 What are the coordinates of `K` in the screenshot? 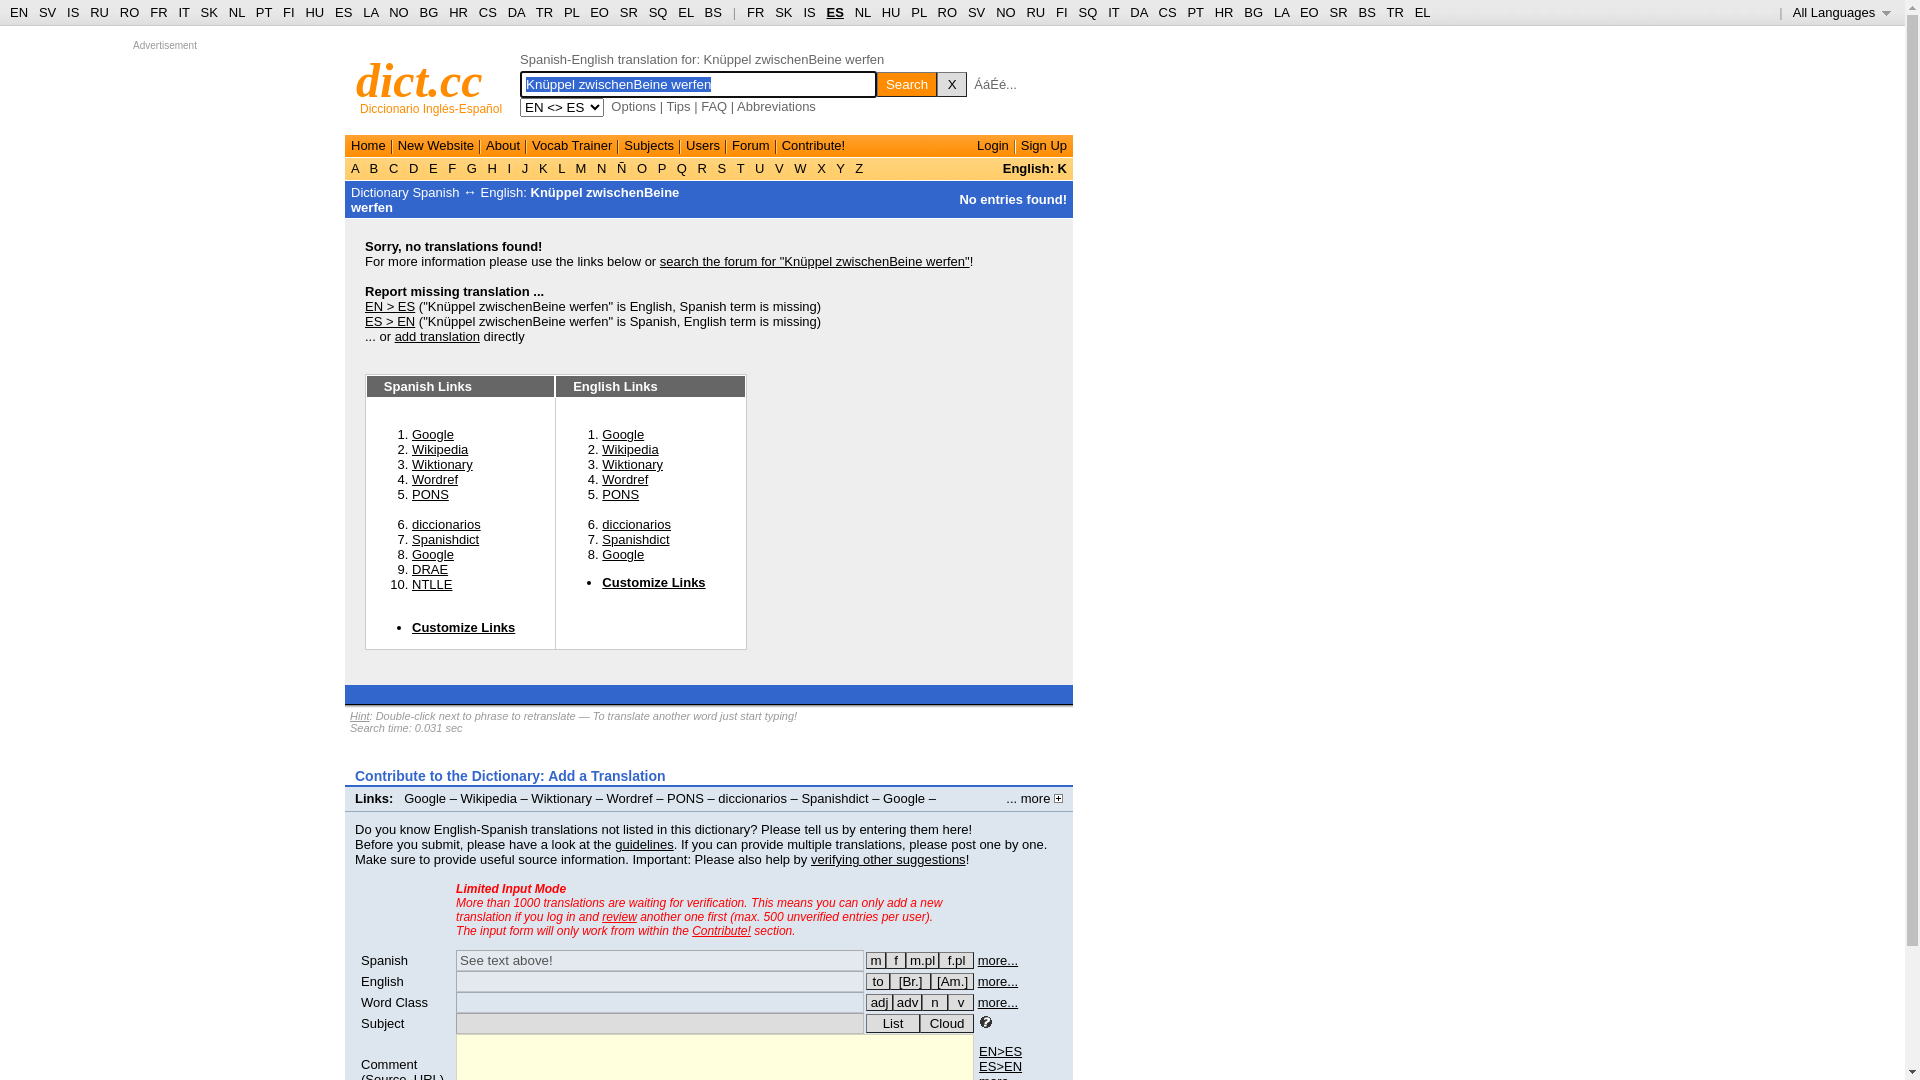 It's located at (543, 168).